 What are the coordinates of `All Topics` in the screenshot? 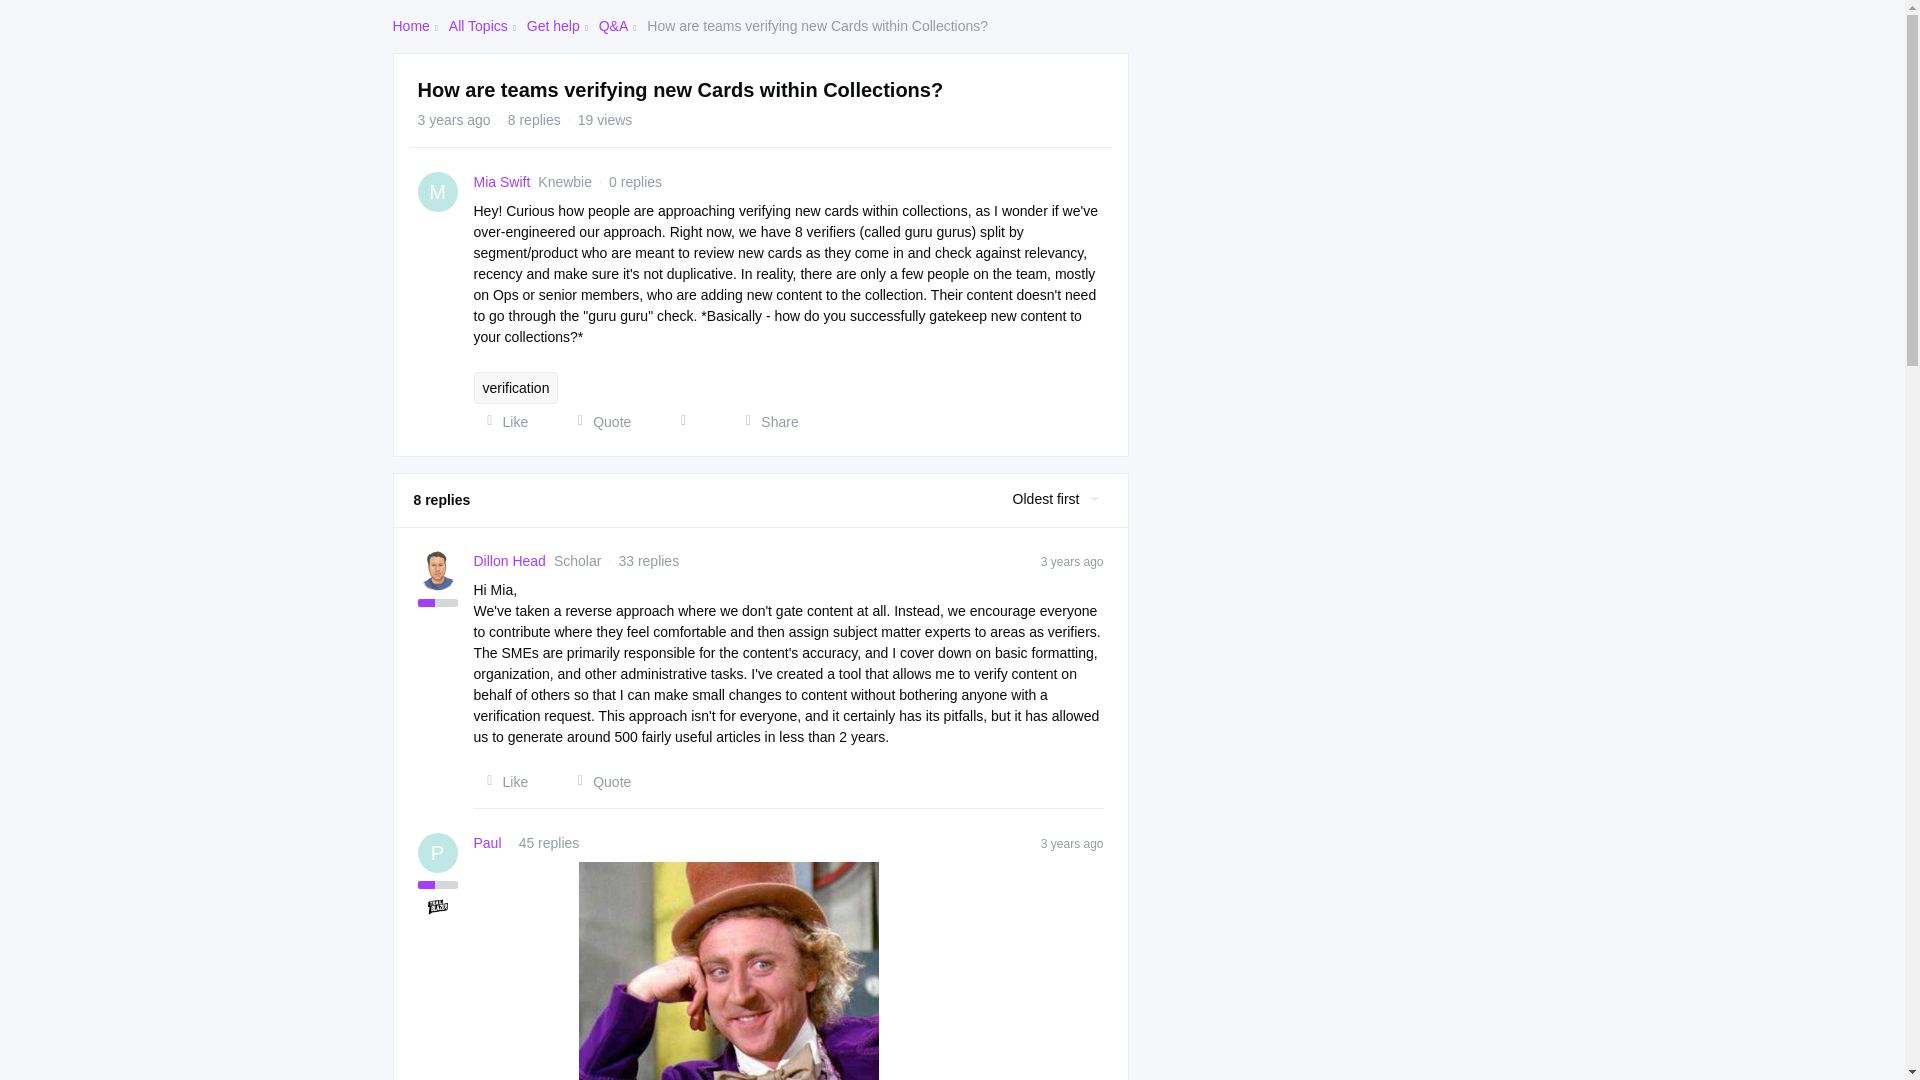 It's located at (478, 26).